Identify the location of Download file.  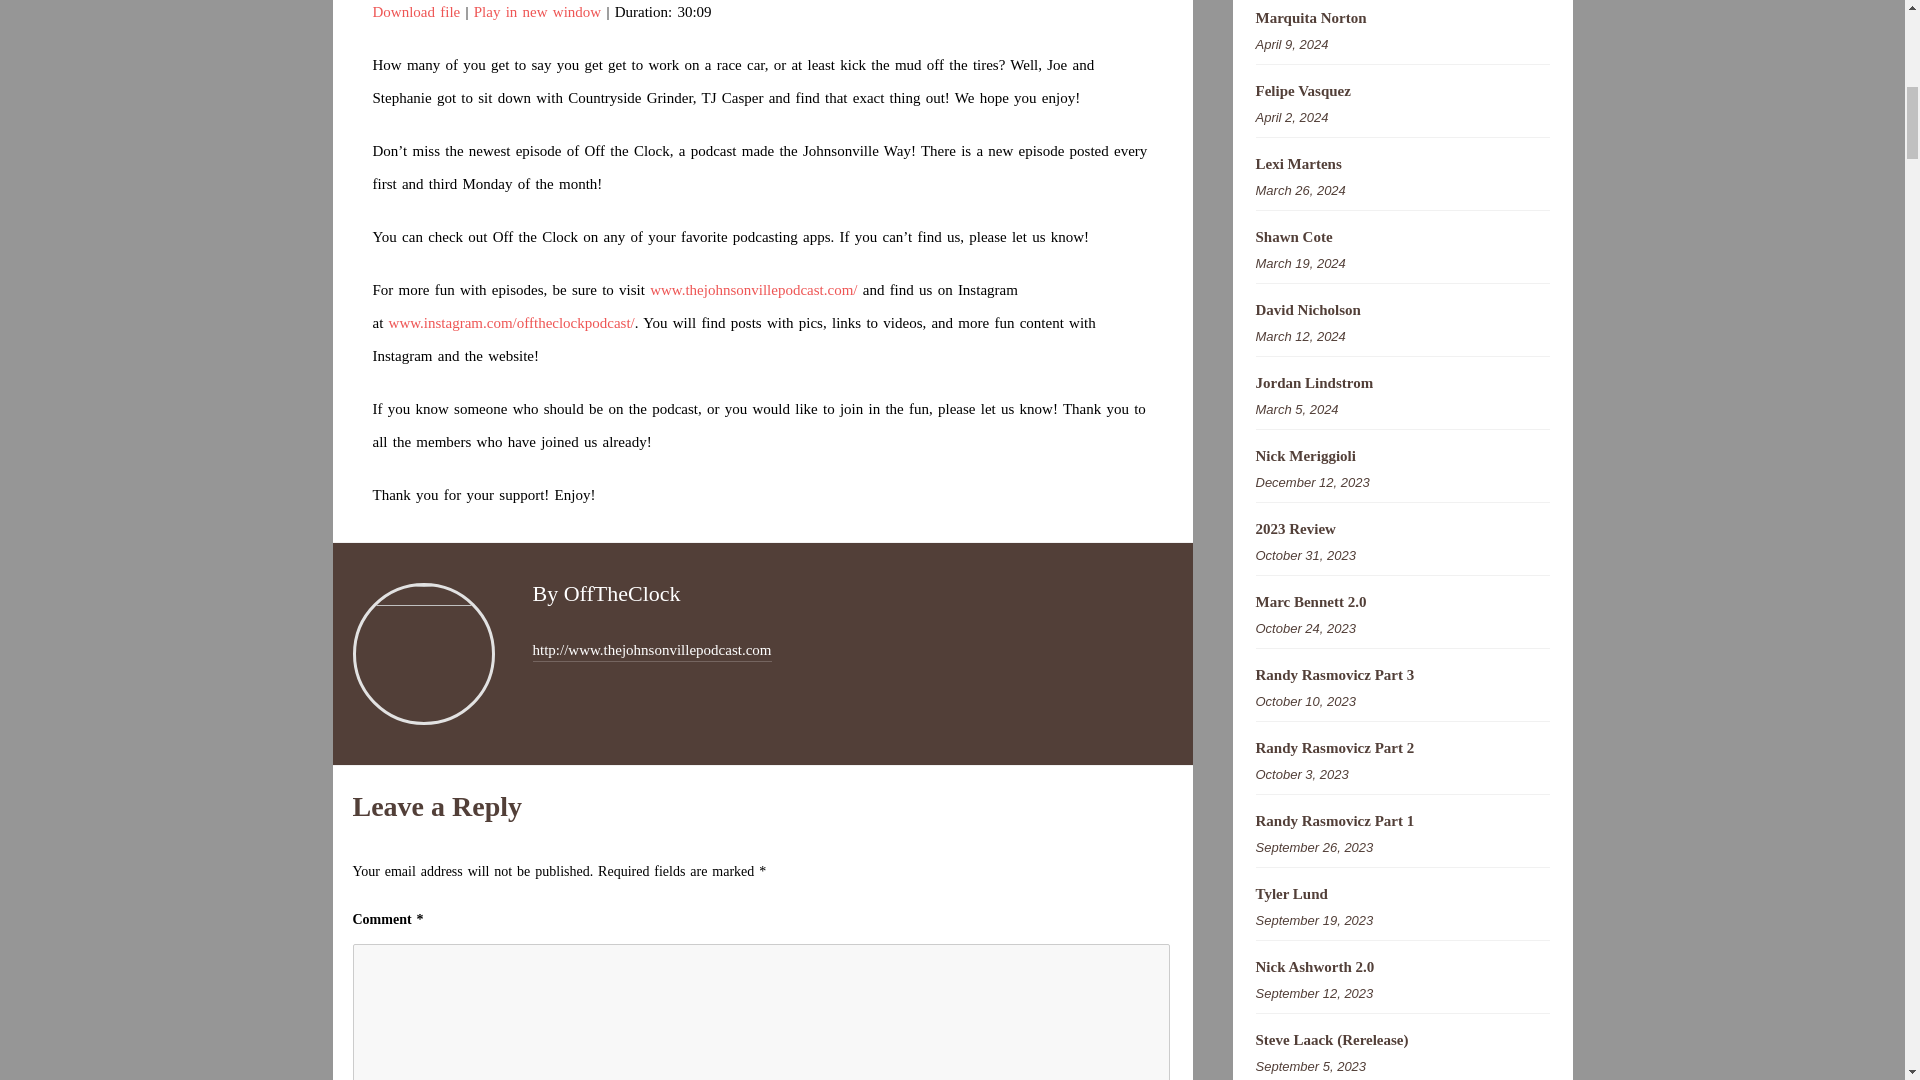
(416, 12).